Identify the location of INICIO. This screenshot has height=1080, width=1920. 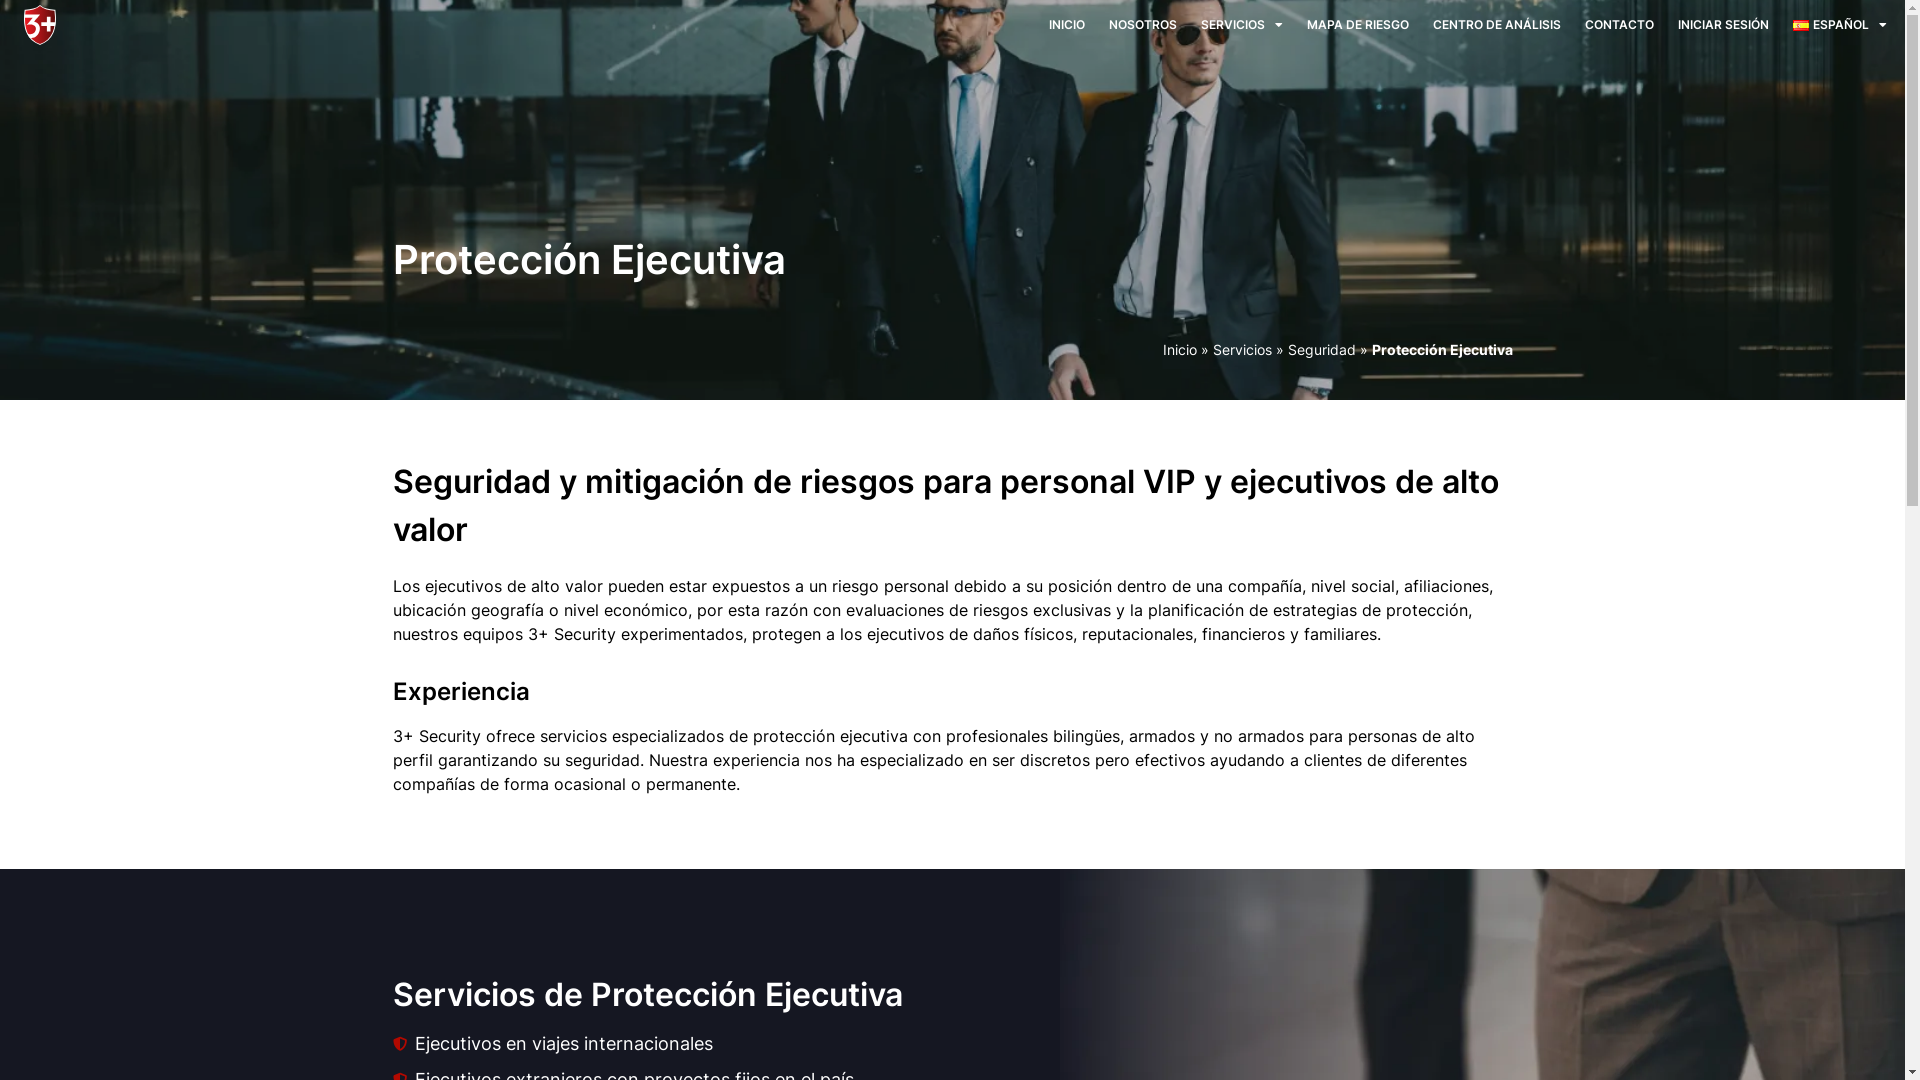
(1067, 25).